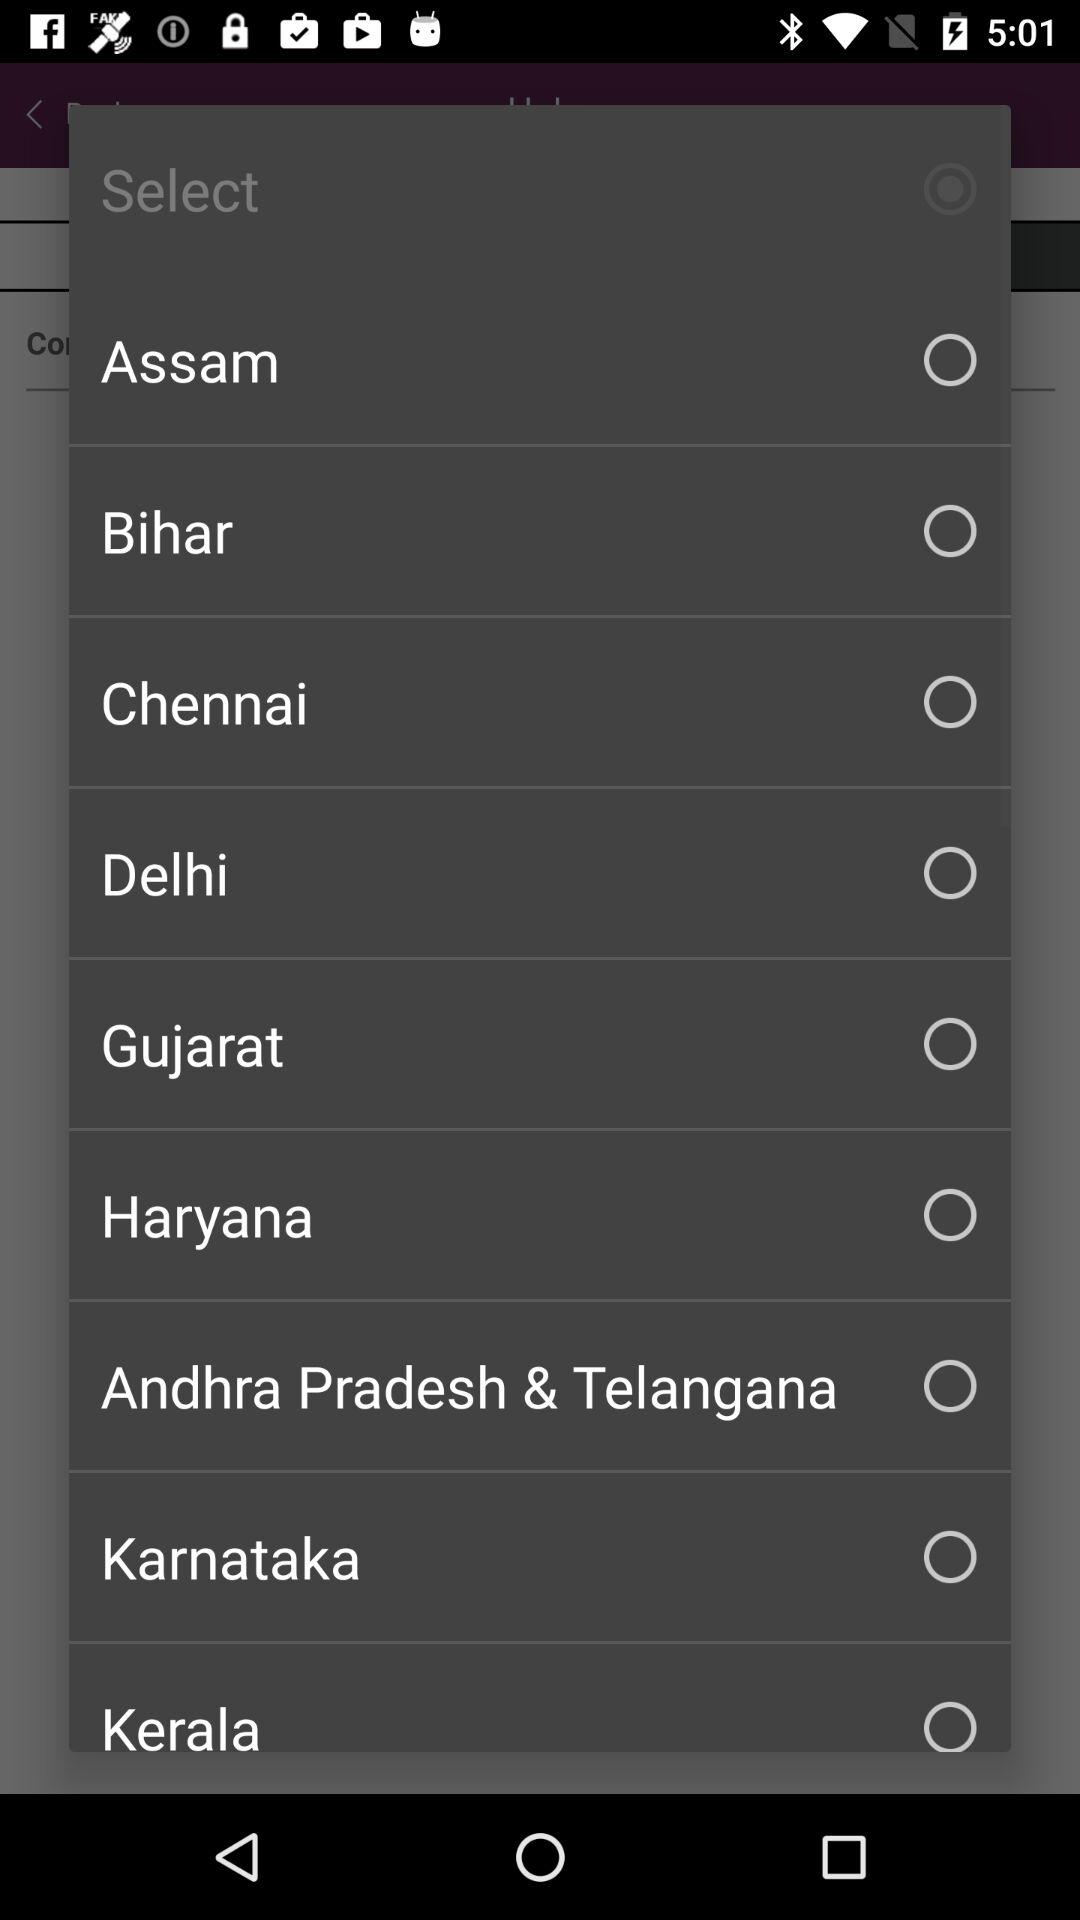  Describe the element at coordinates (540, 1044) in the screenshot. I see `jump until the gujarat` at that location.